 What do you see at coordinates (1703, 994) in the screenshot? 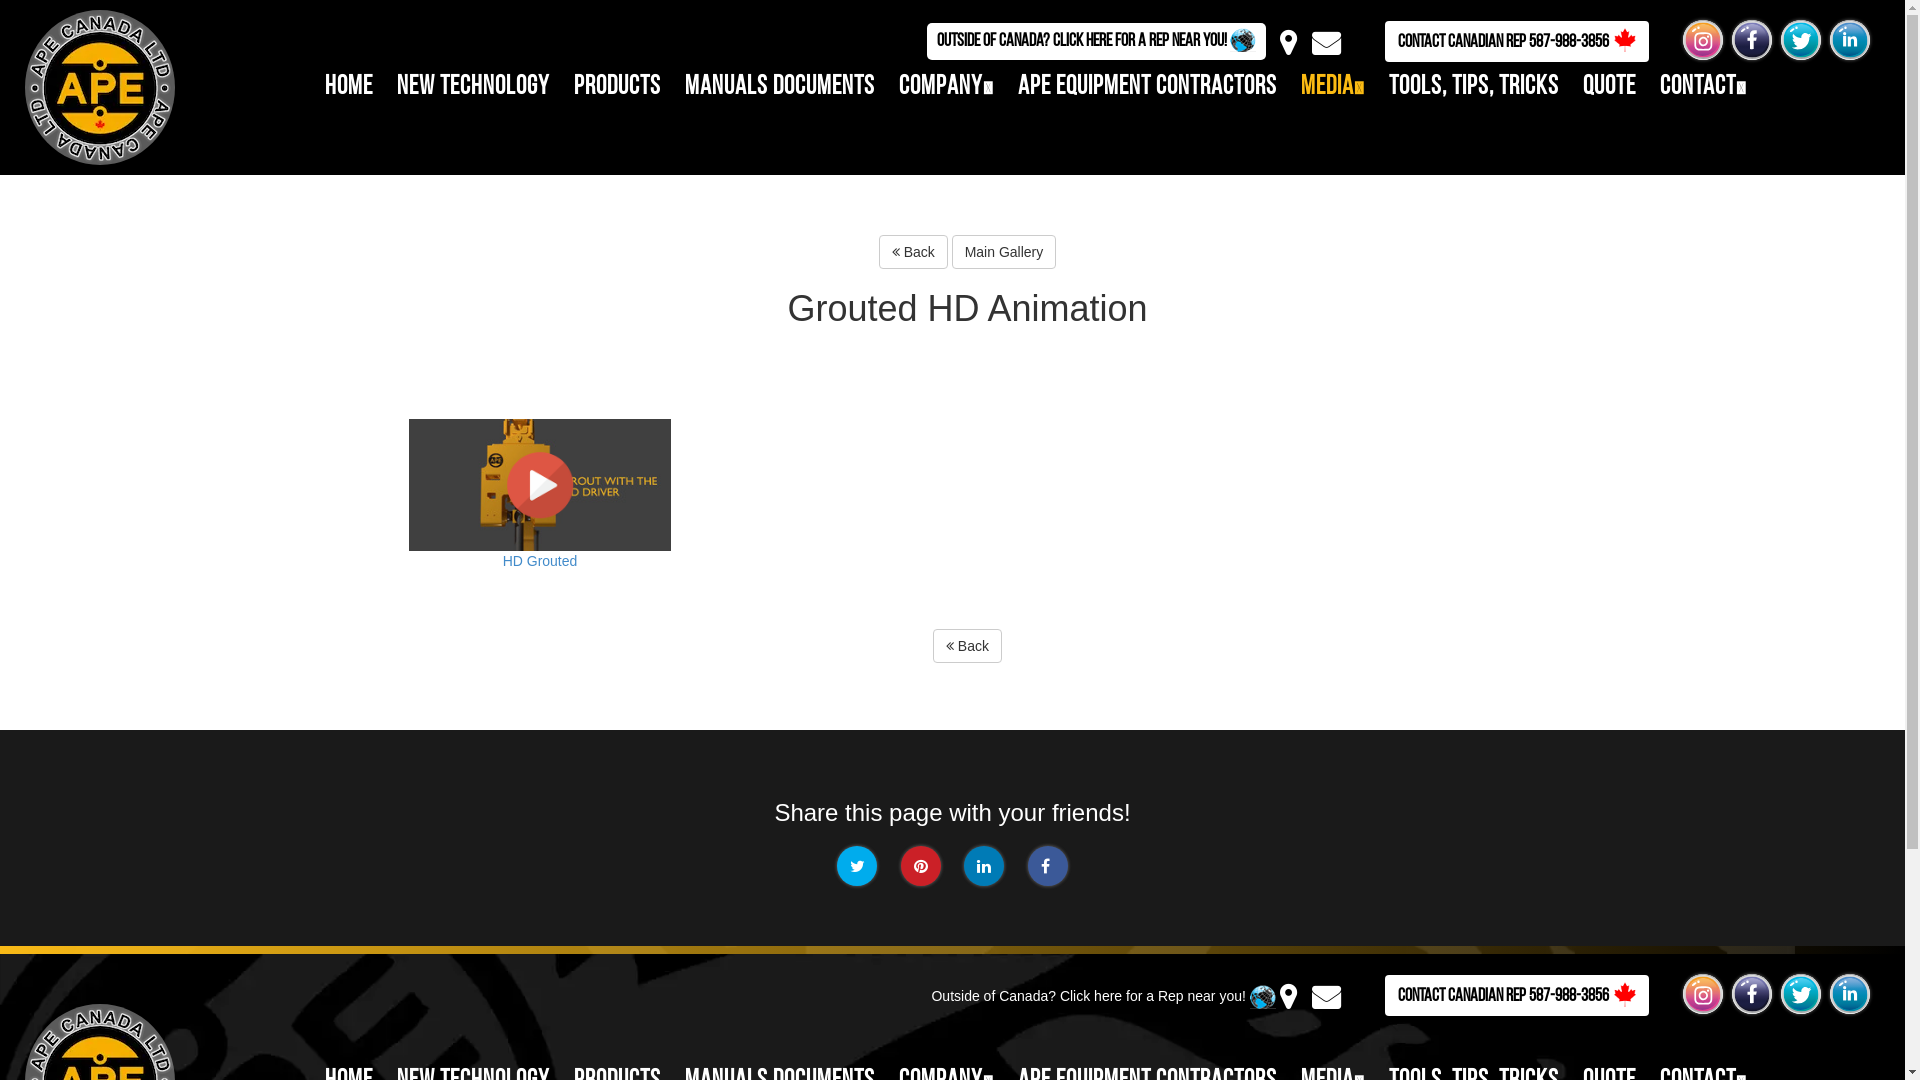
I see `Follow us on Instagram` at bounding box center [1703, 994].